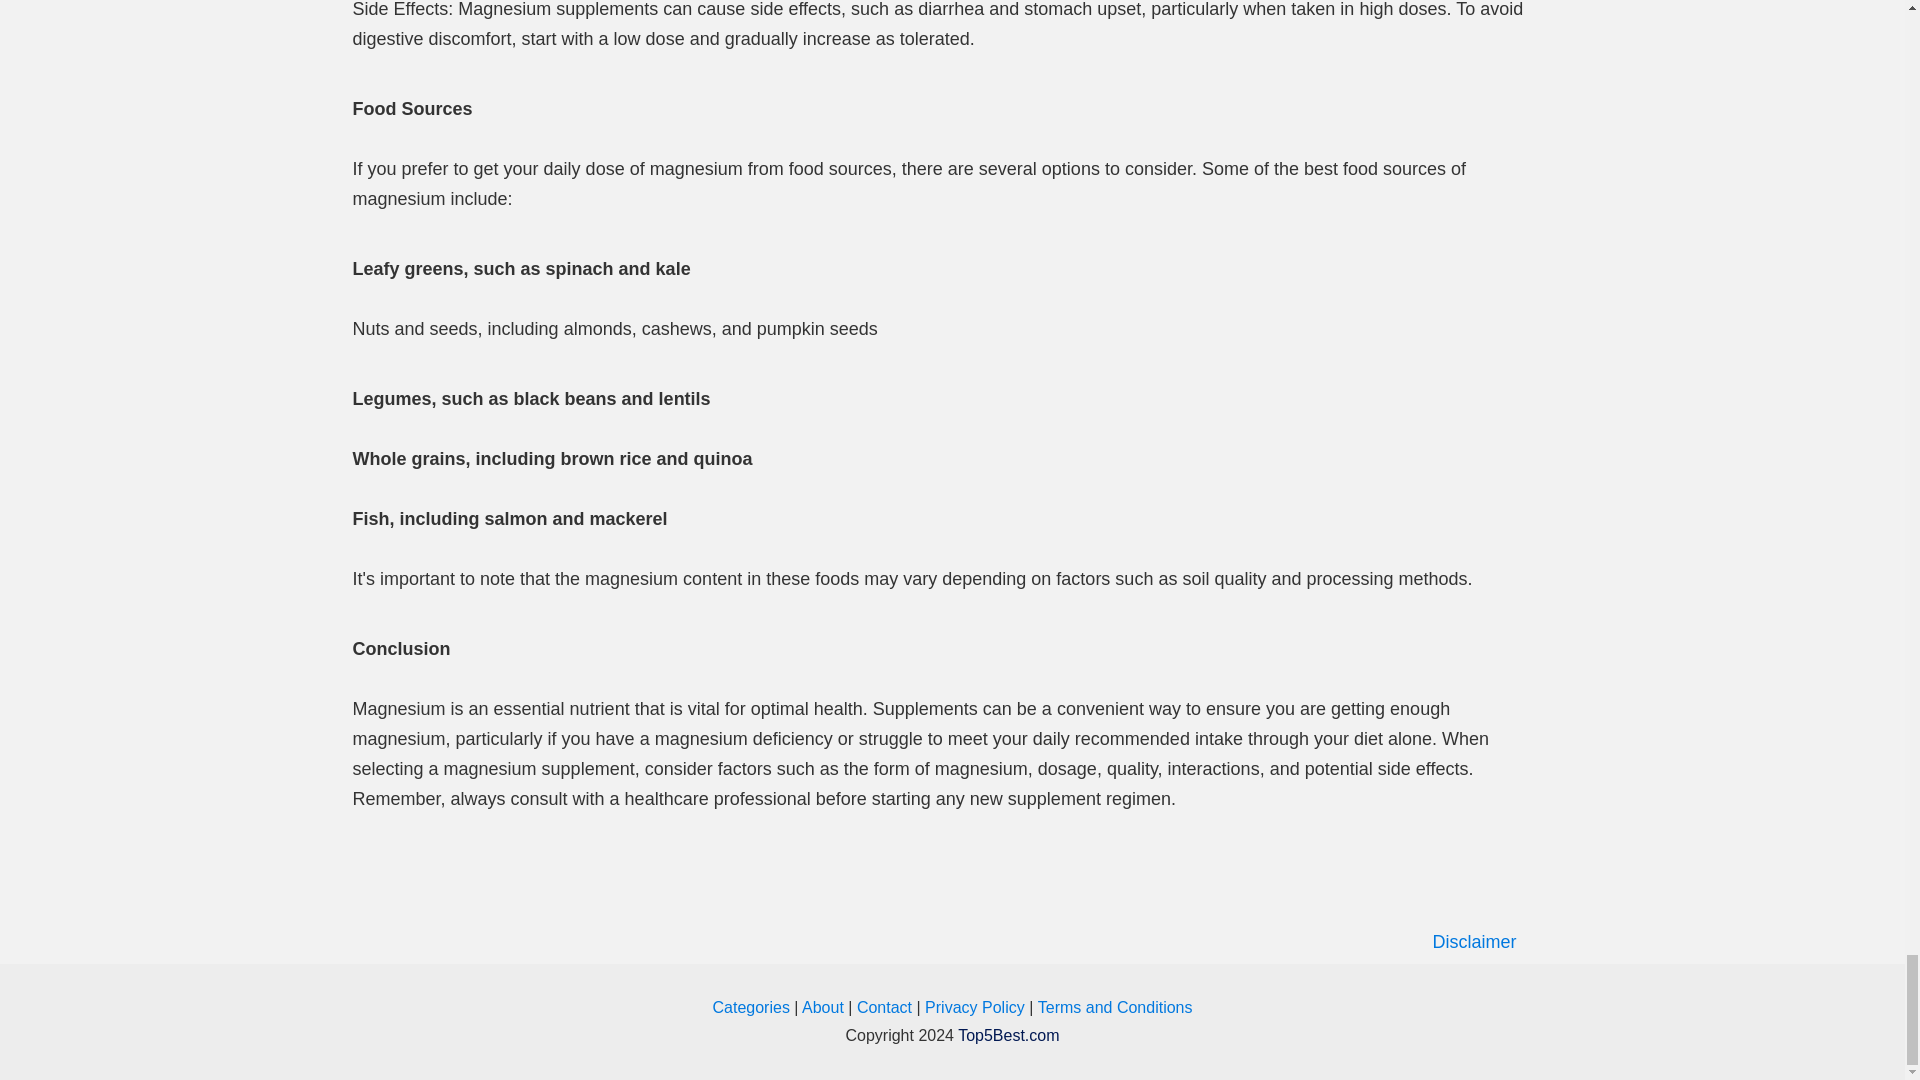 The height and width of the screenshot is (1080, 1920). I want to click on About, so click(823, 1008).